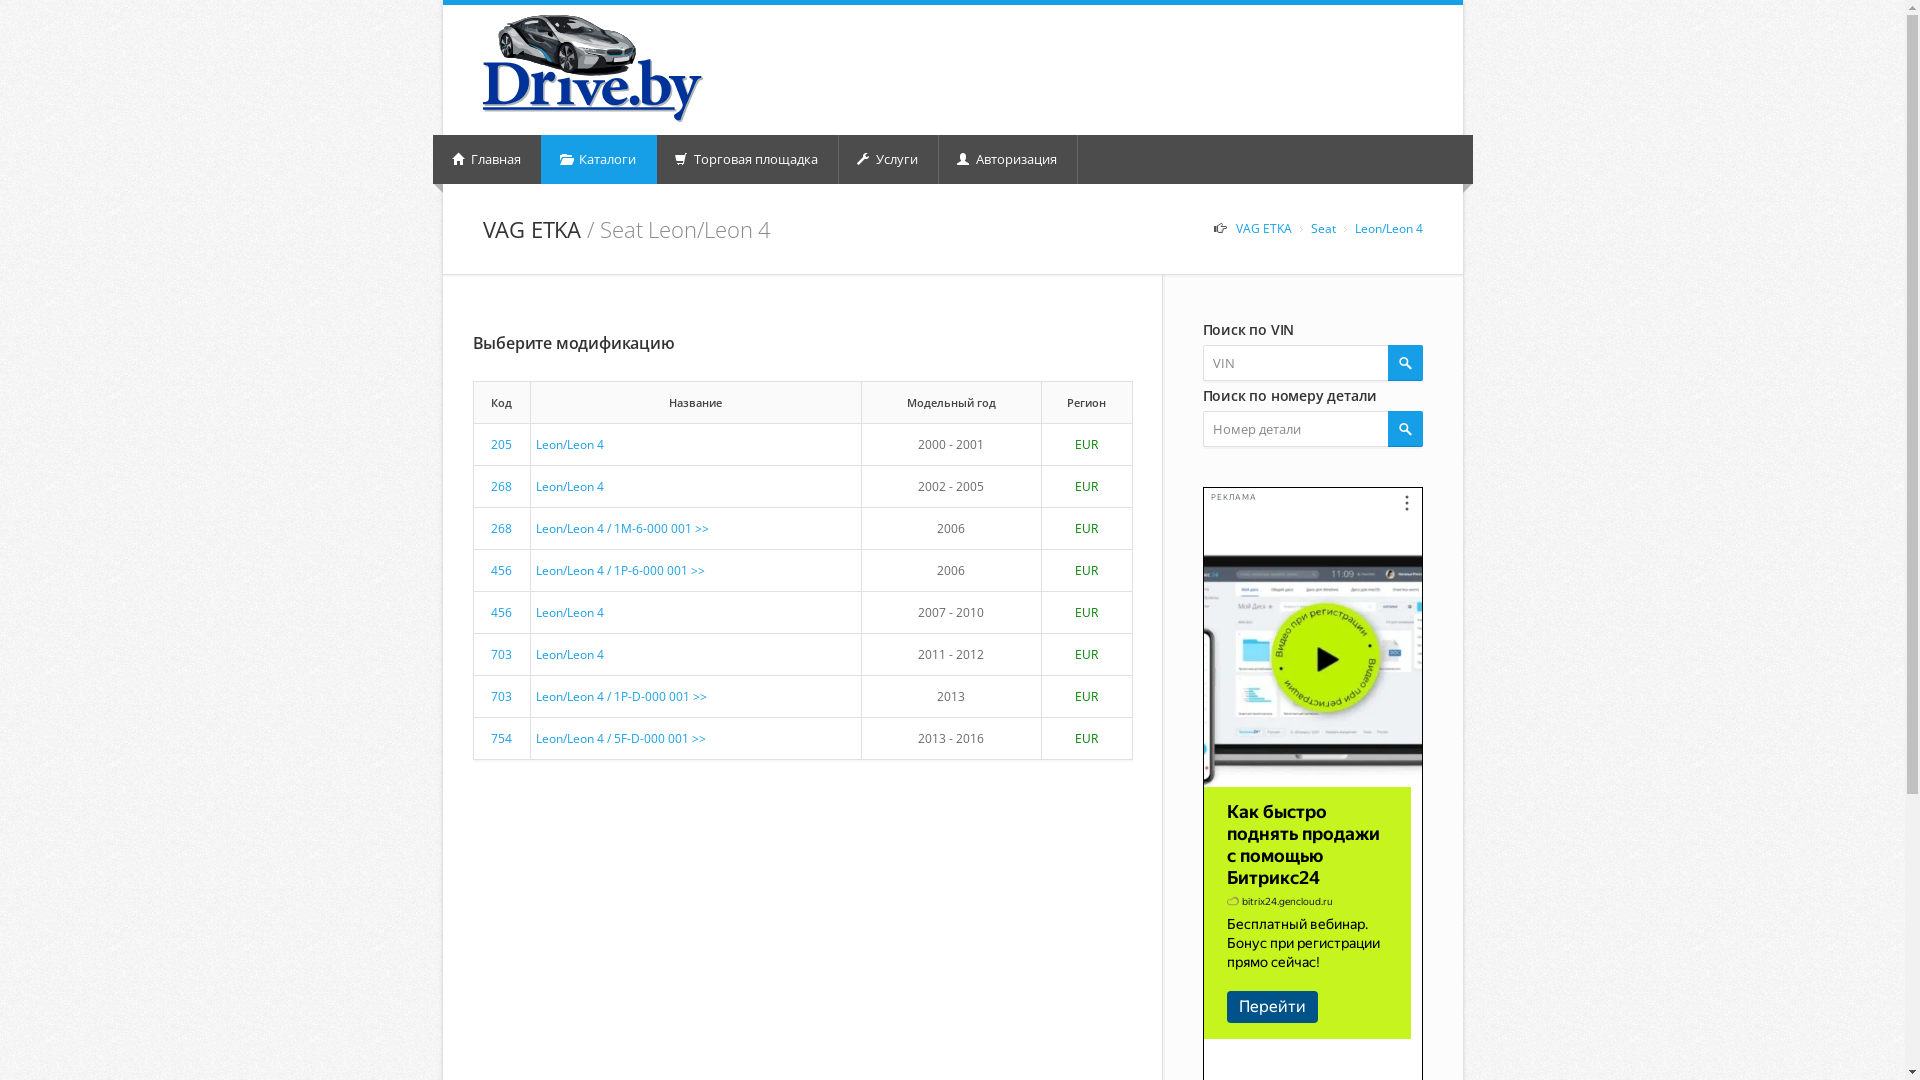 The width and height of the screenshot is (1920, 1080). Describe the element at coordinates (502, 738) in the screenshot. I see `754` at that location.